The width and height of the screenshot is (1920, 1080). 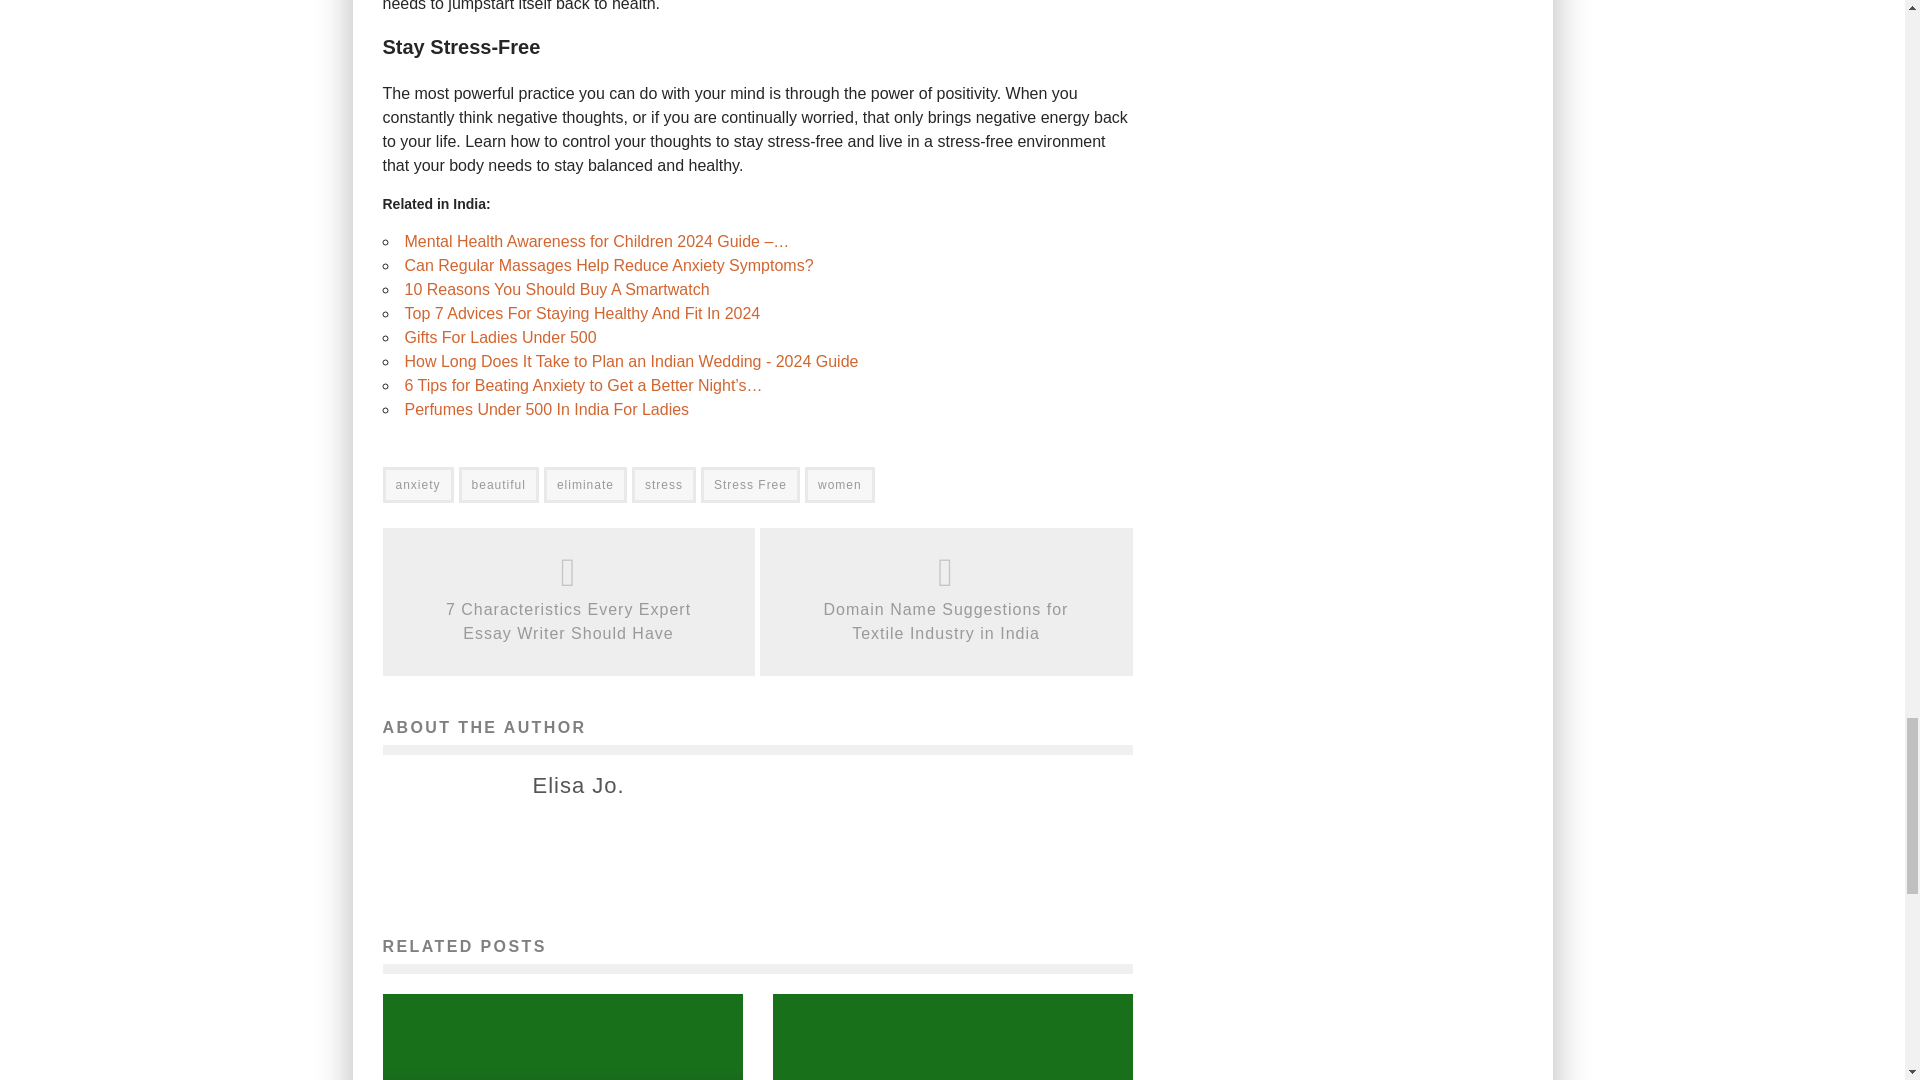 What do you see at coordinates (582, 312) in the screenshot?
I see `Top 7 Advices For Staying Healthy And Fit In 2024` at bounding box center [582, 312].